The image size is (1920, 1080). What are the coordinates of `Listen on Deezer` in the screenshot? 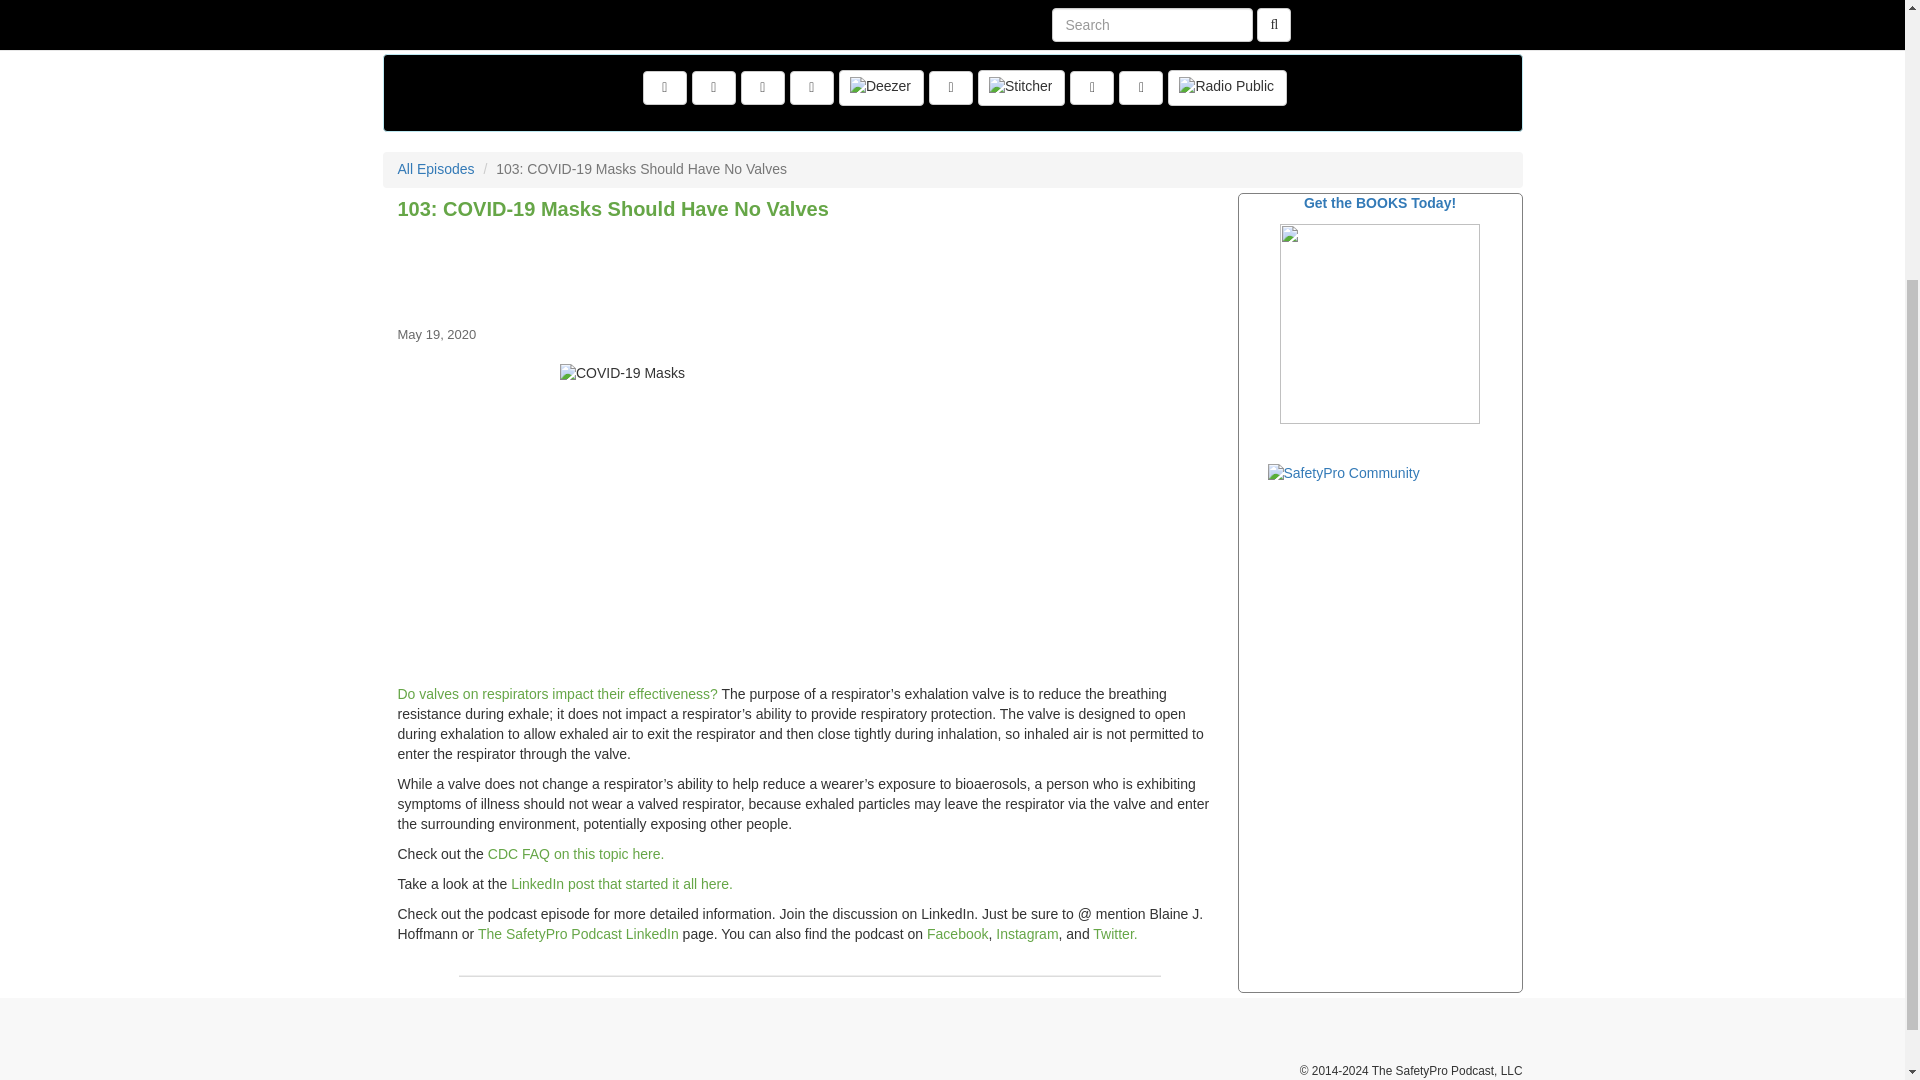 It's located at (881, 88).